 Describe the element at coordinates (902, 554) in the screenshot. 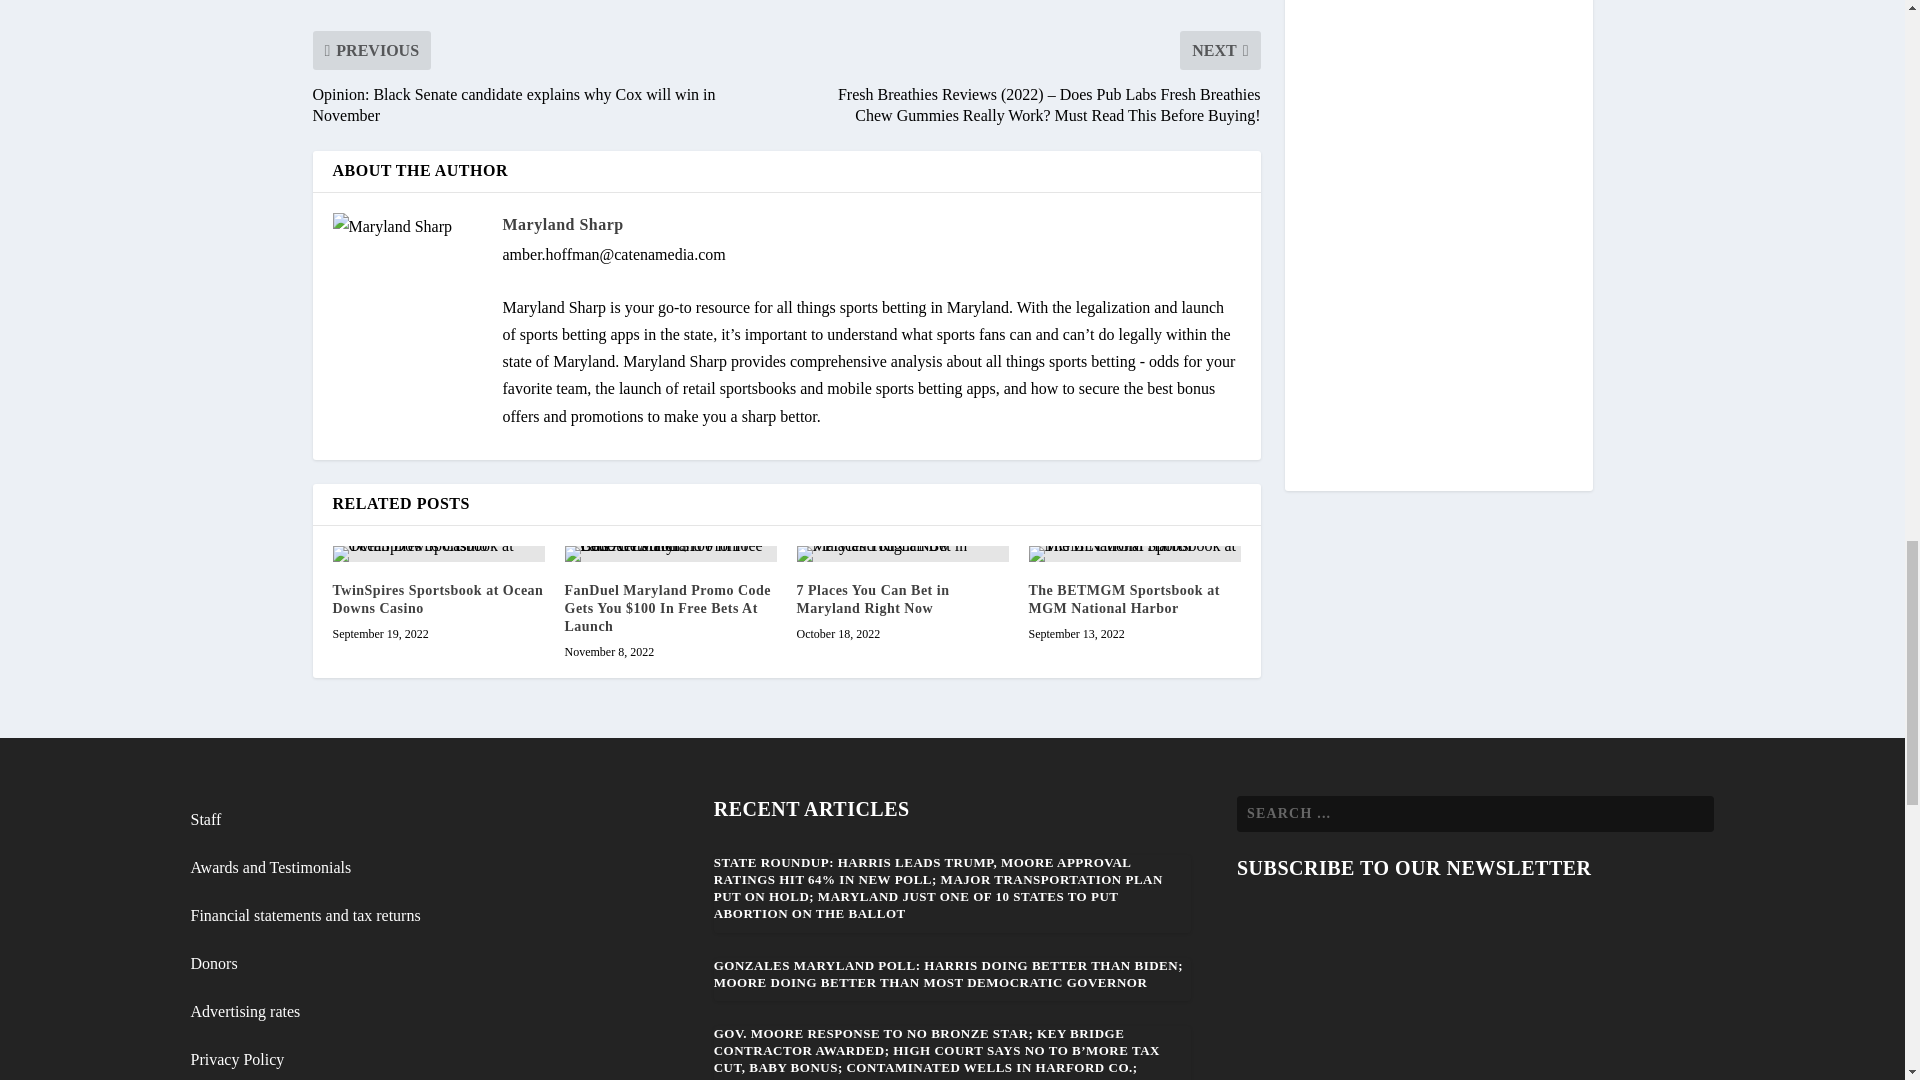

I see `7 Places You Can Bet in Maryland Right Now` at that location.